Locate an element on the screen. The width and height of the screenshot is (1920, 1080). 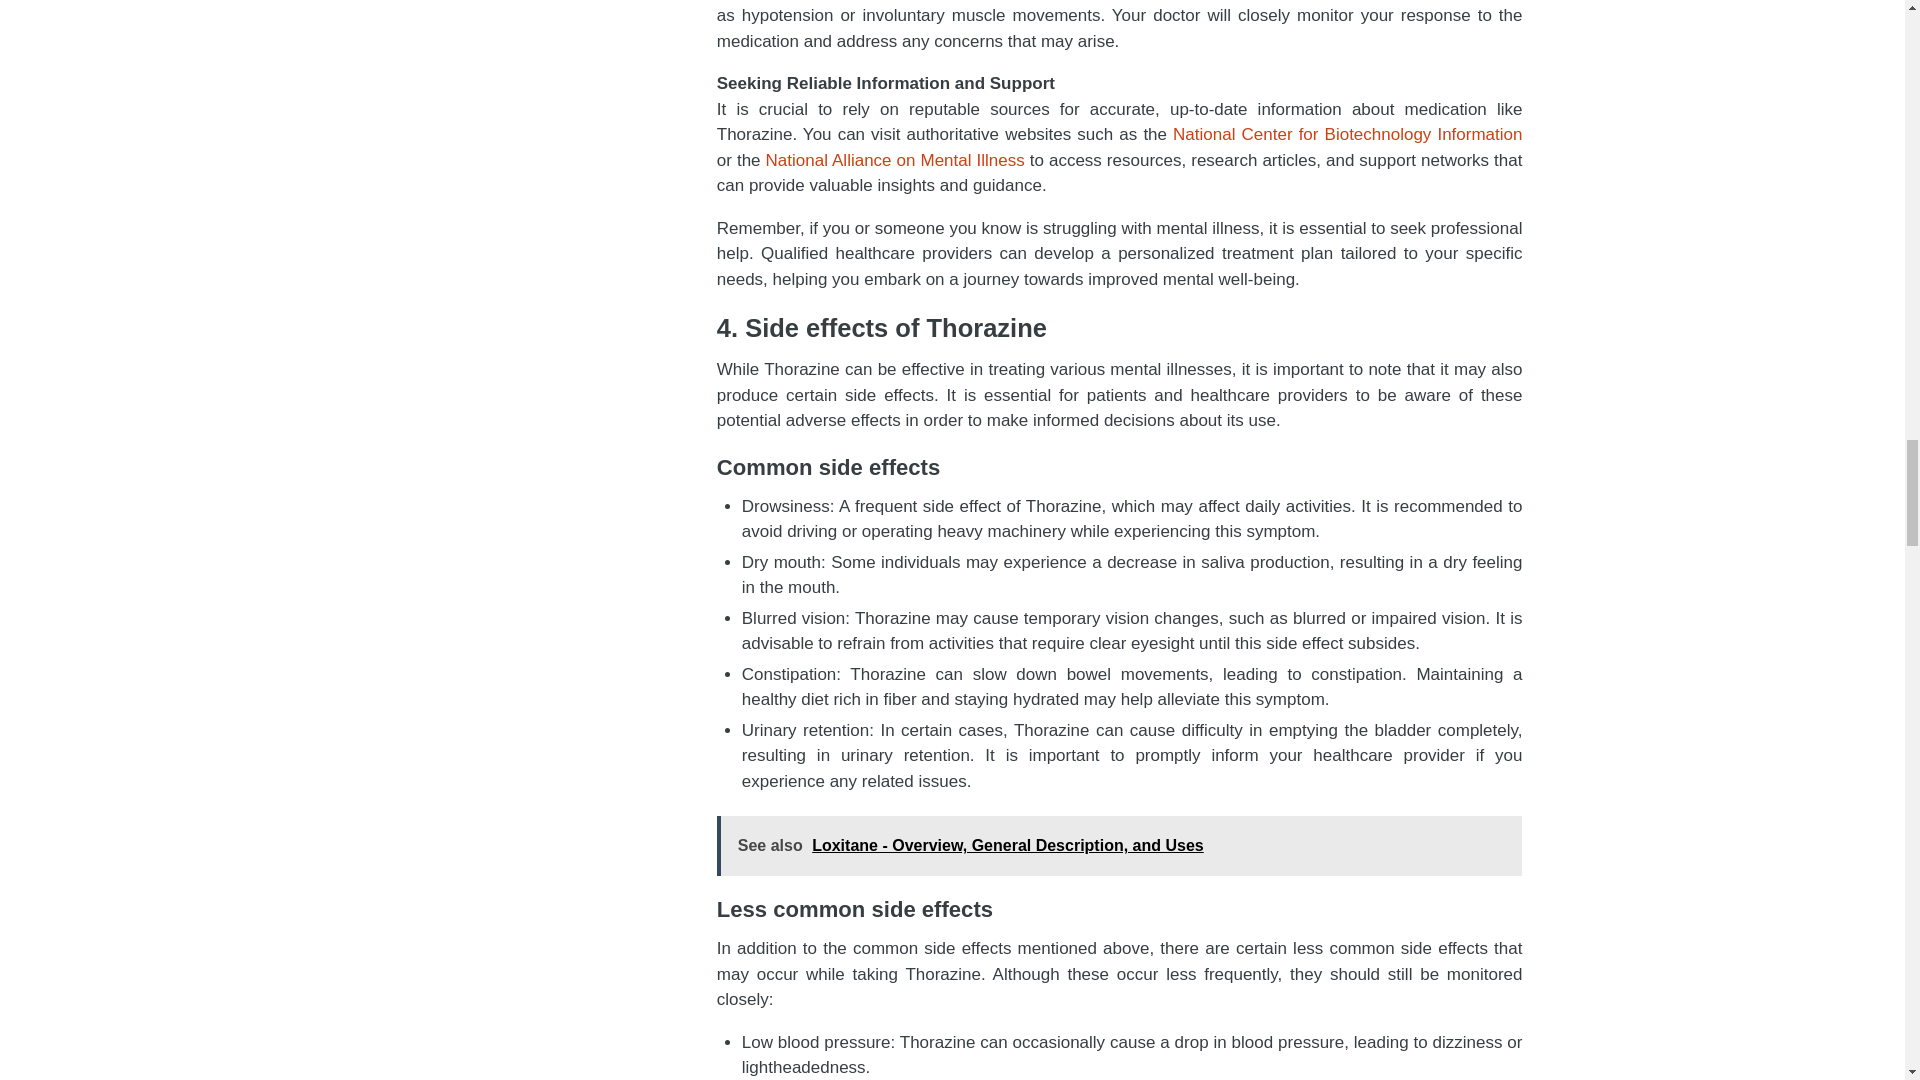
National Center for Biotechnology Information is located at coordinates (1348, 134).